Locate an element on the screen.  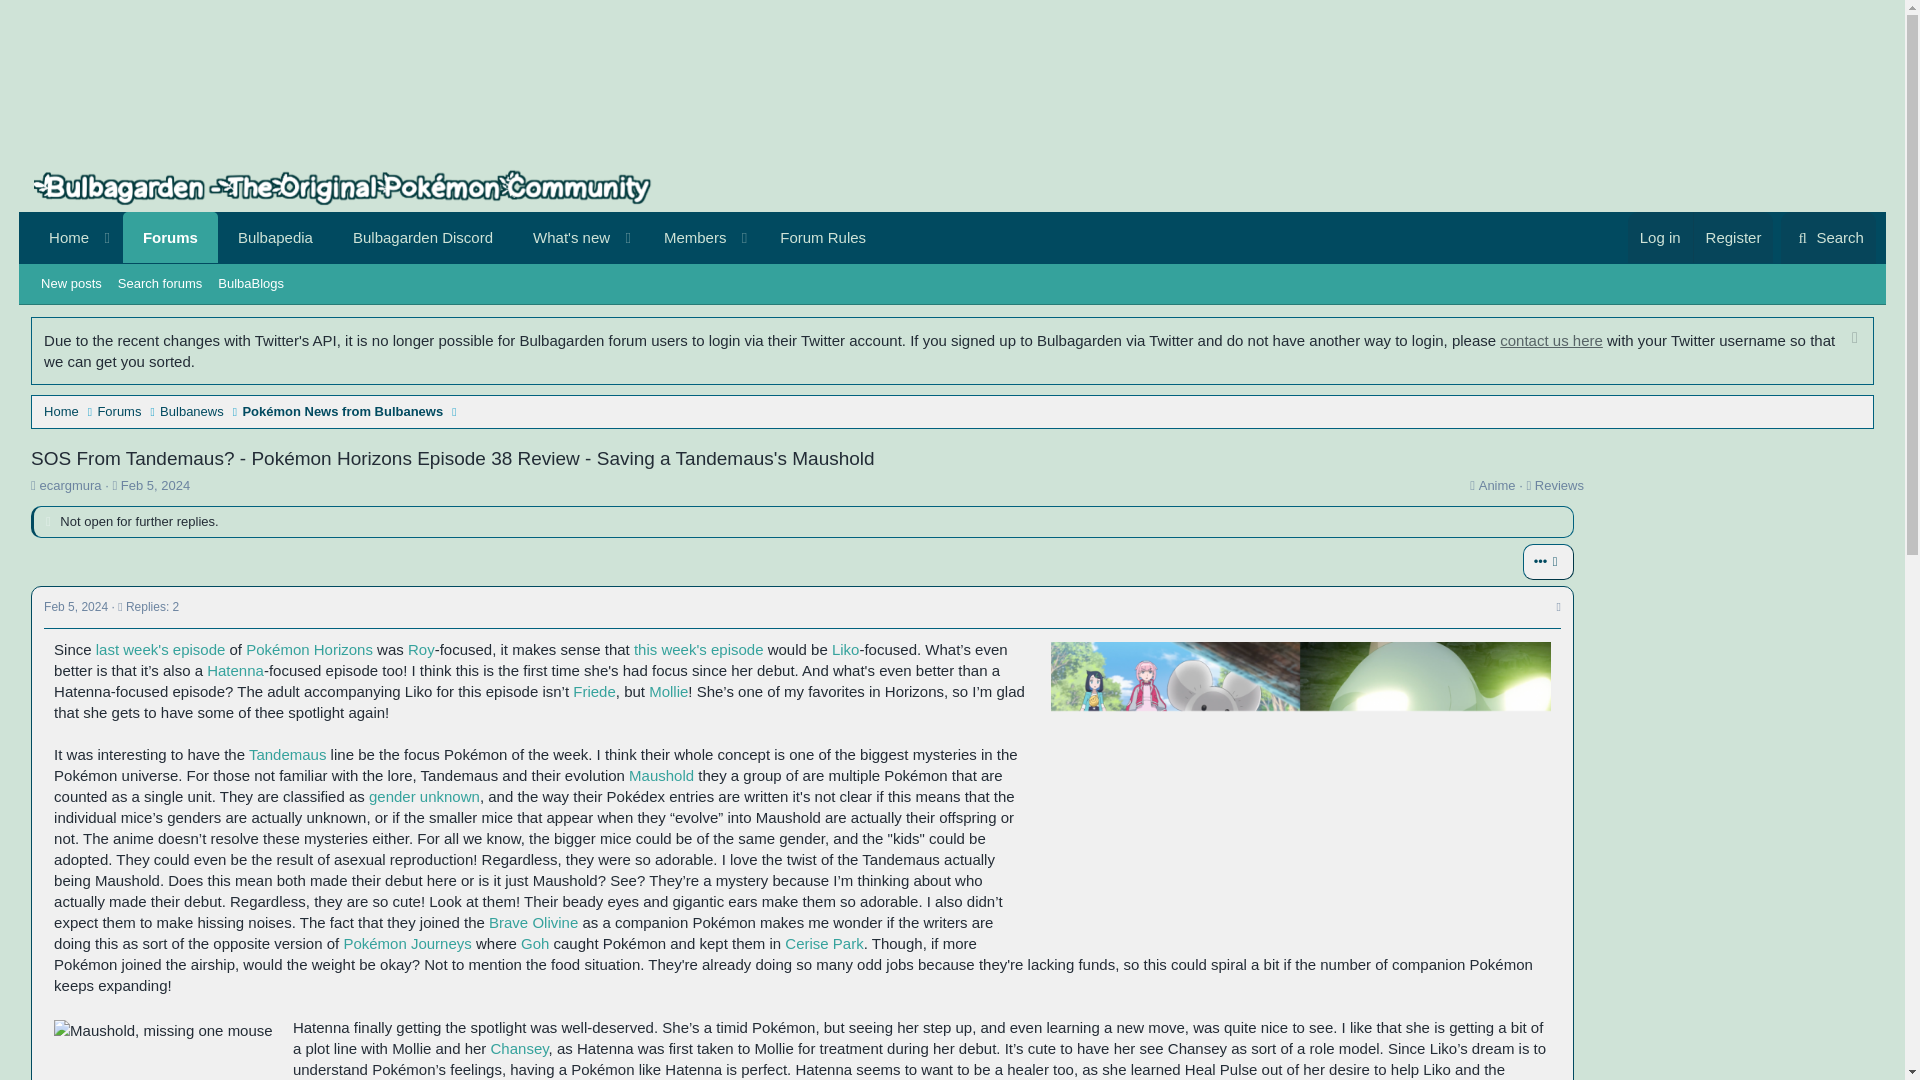
Search is located at coordinates (1828, 237).